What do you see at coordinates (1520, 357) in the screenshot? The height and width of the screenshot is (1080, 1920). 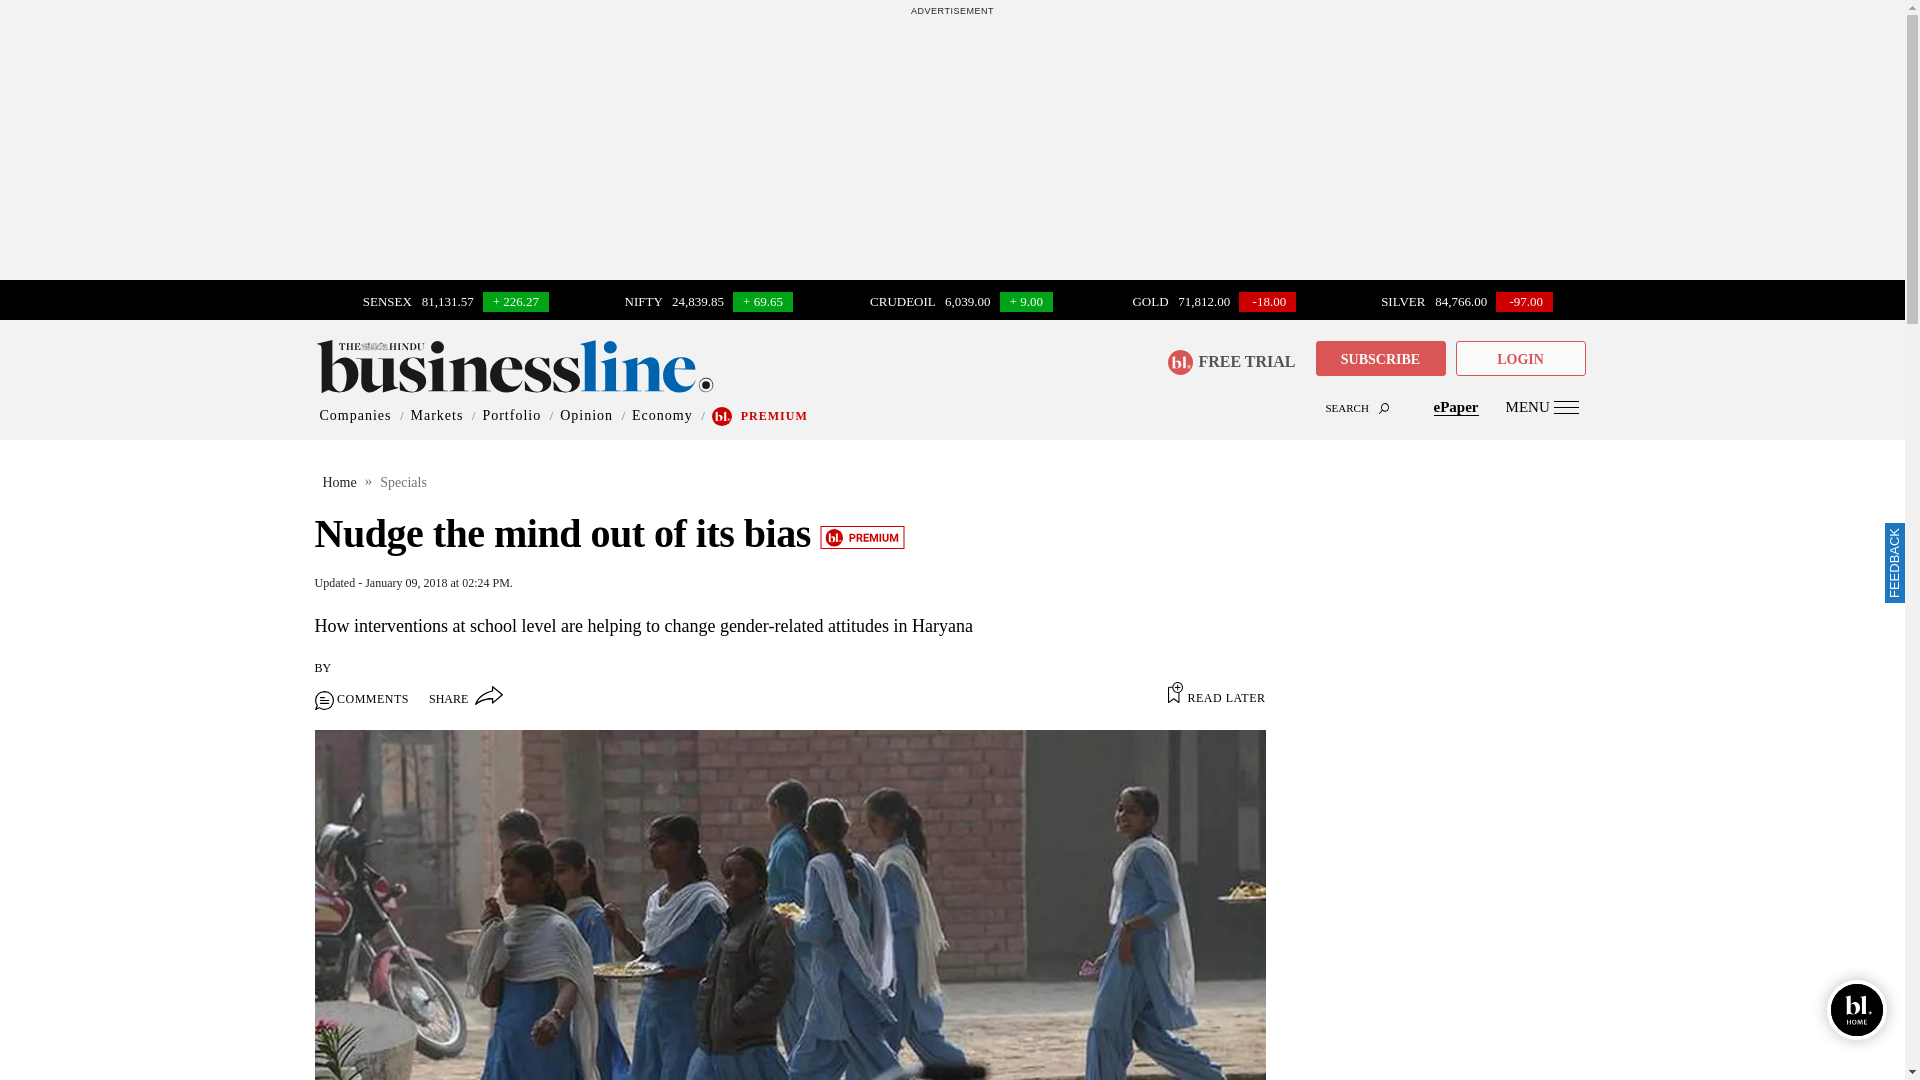 I see `LOGIN` at bounding box center [1520, 357].